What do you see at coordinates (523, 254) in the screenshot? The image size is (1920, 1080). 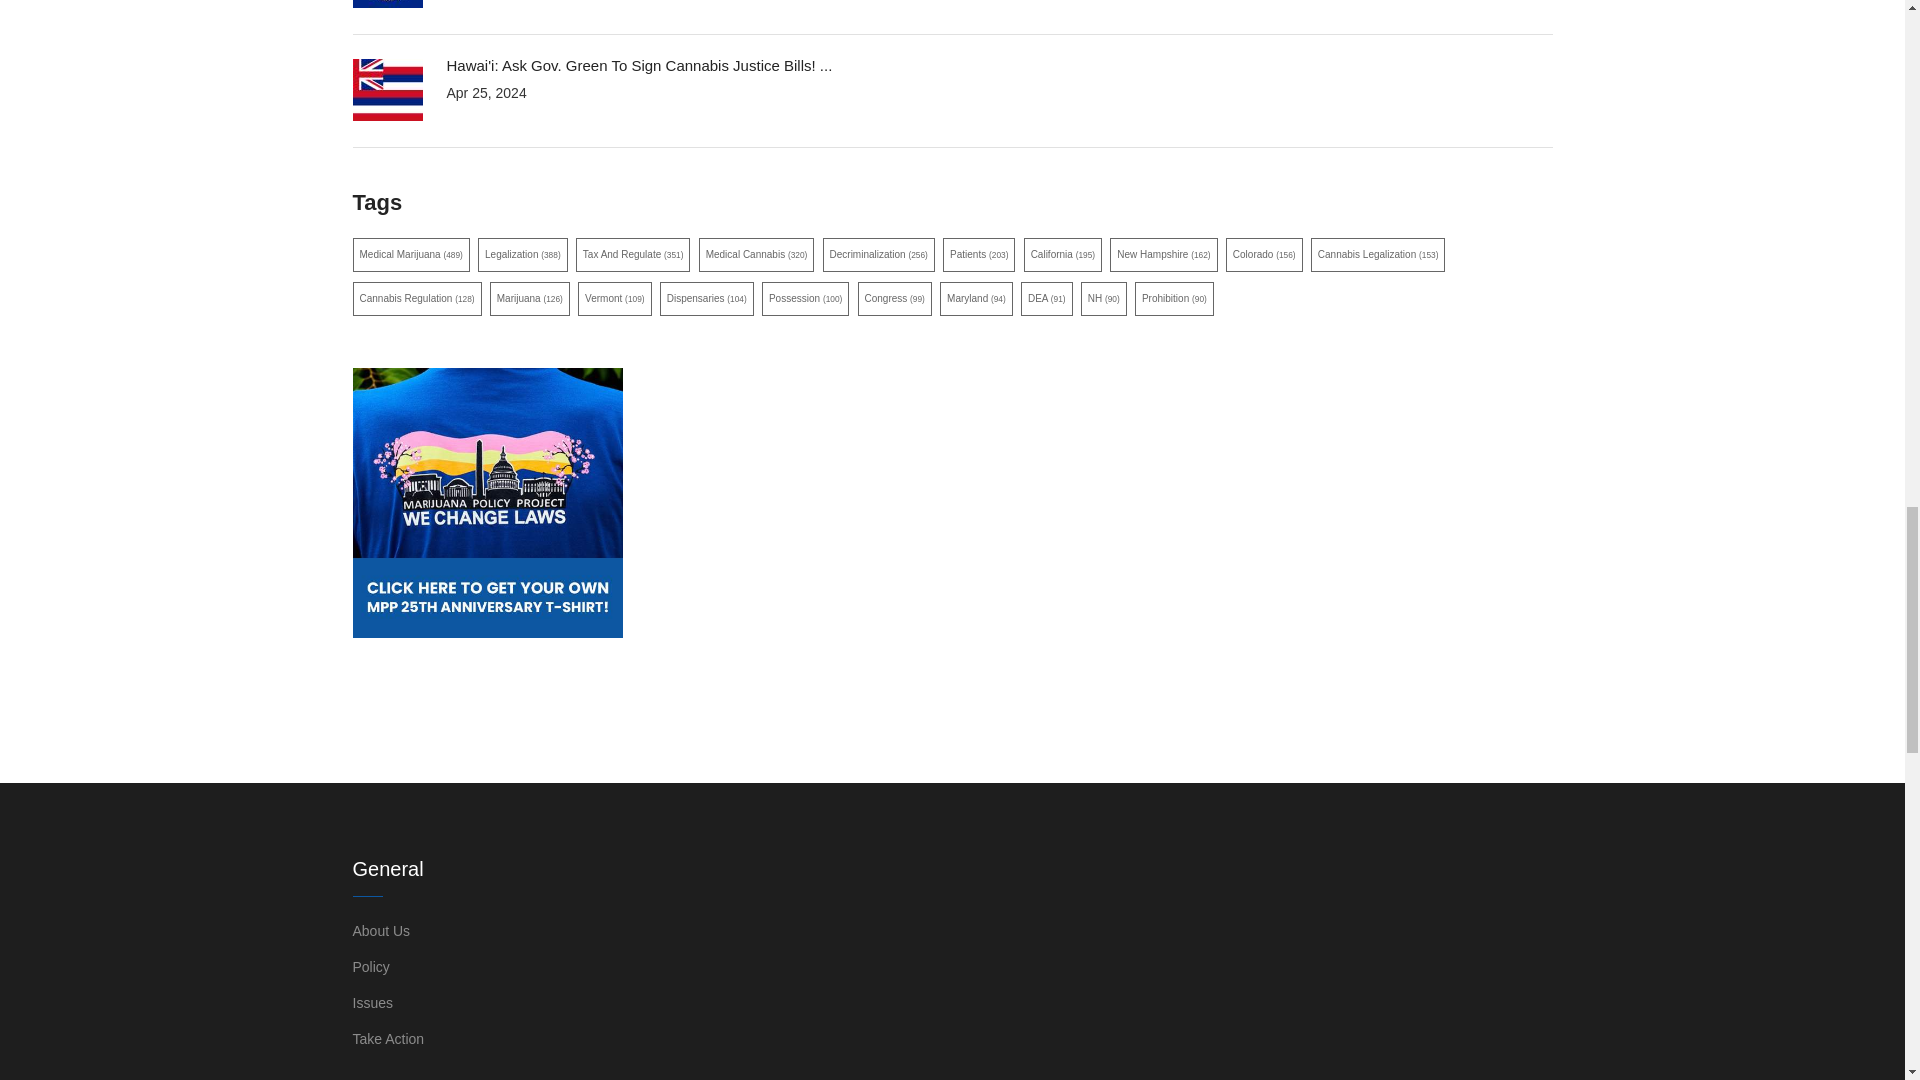 I see `legalization` at bounding box center [523, 254].